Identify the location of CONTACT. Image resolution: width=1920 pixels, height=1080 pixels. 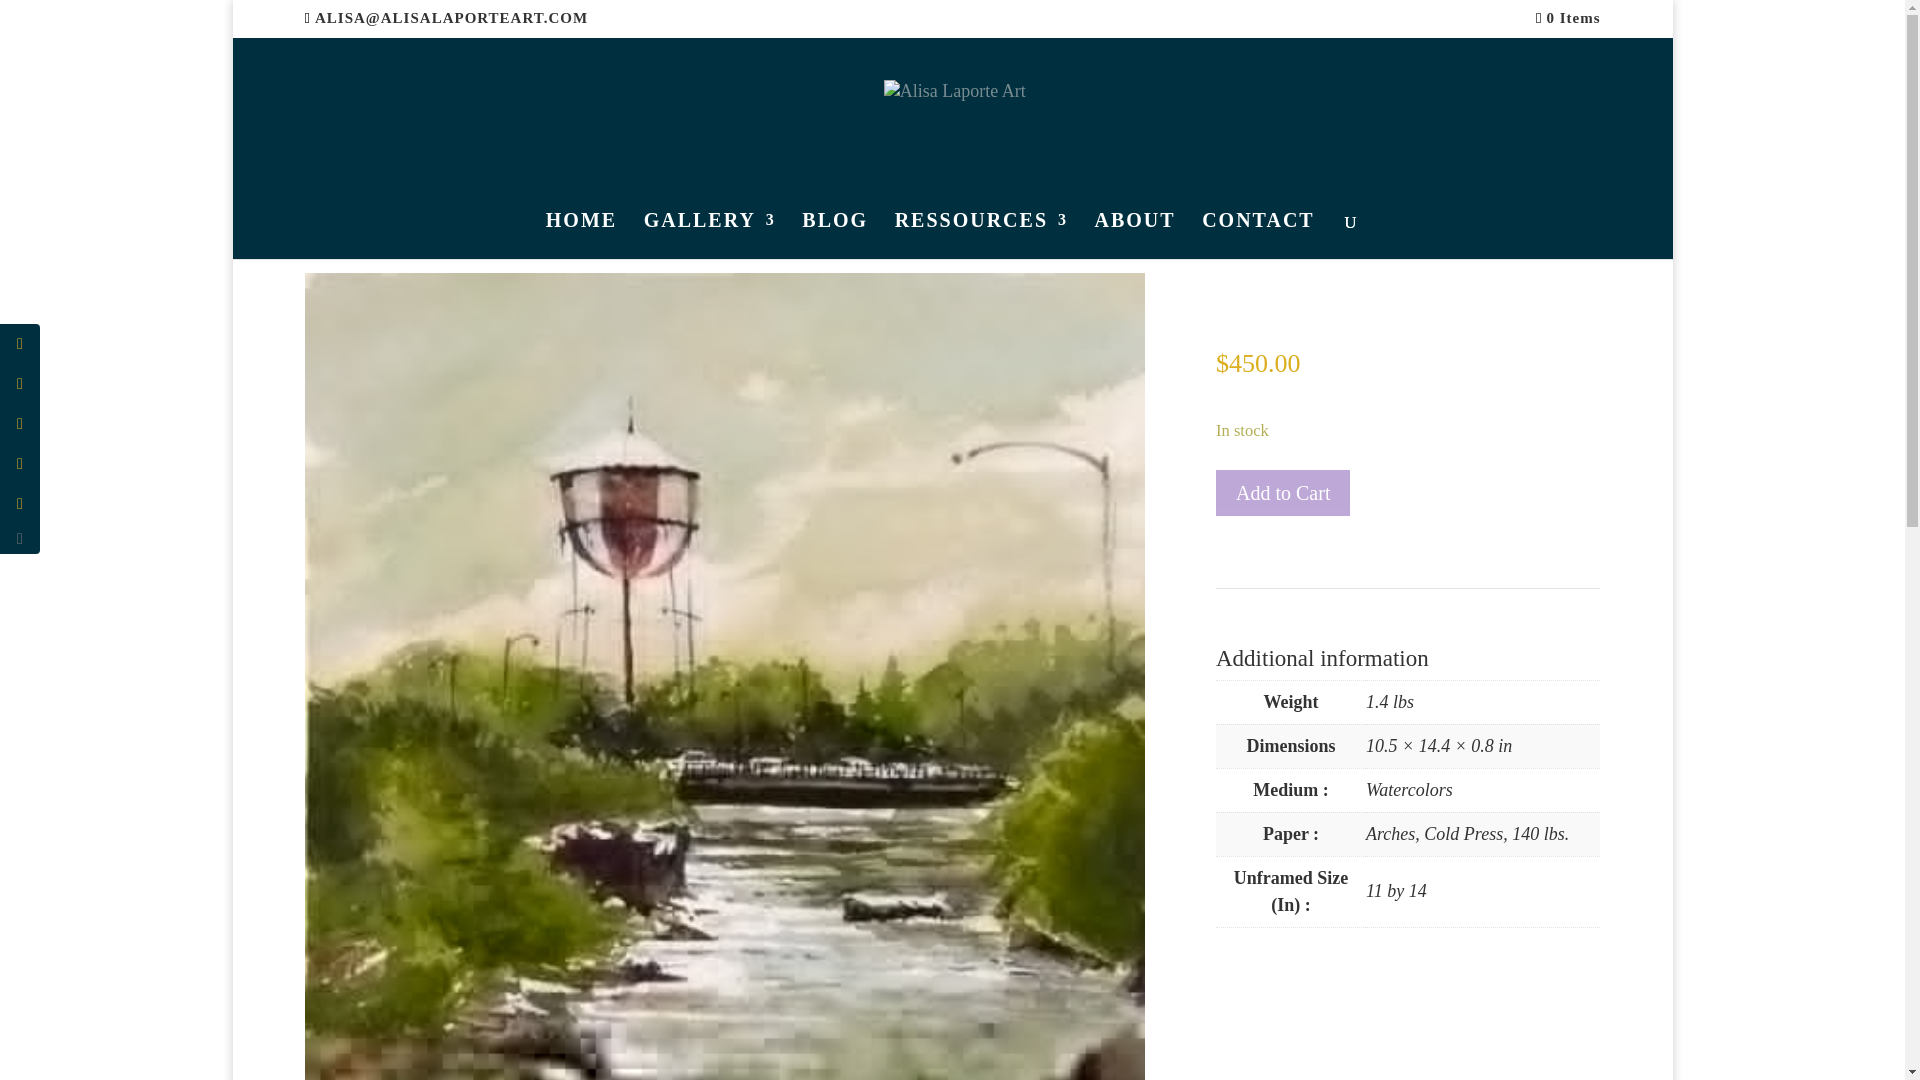
(1258, 236).